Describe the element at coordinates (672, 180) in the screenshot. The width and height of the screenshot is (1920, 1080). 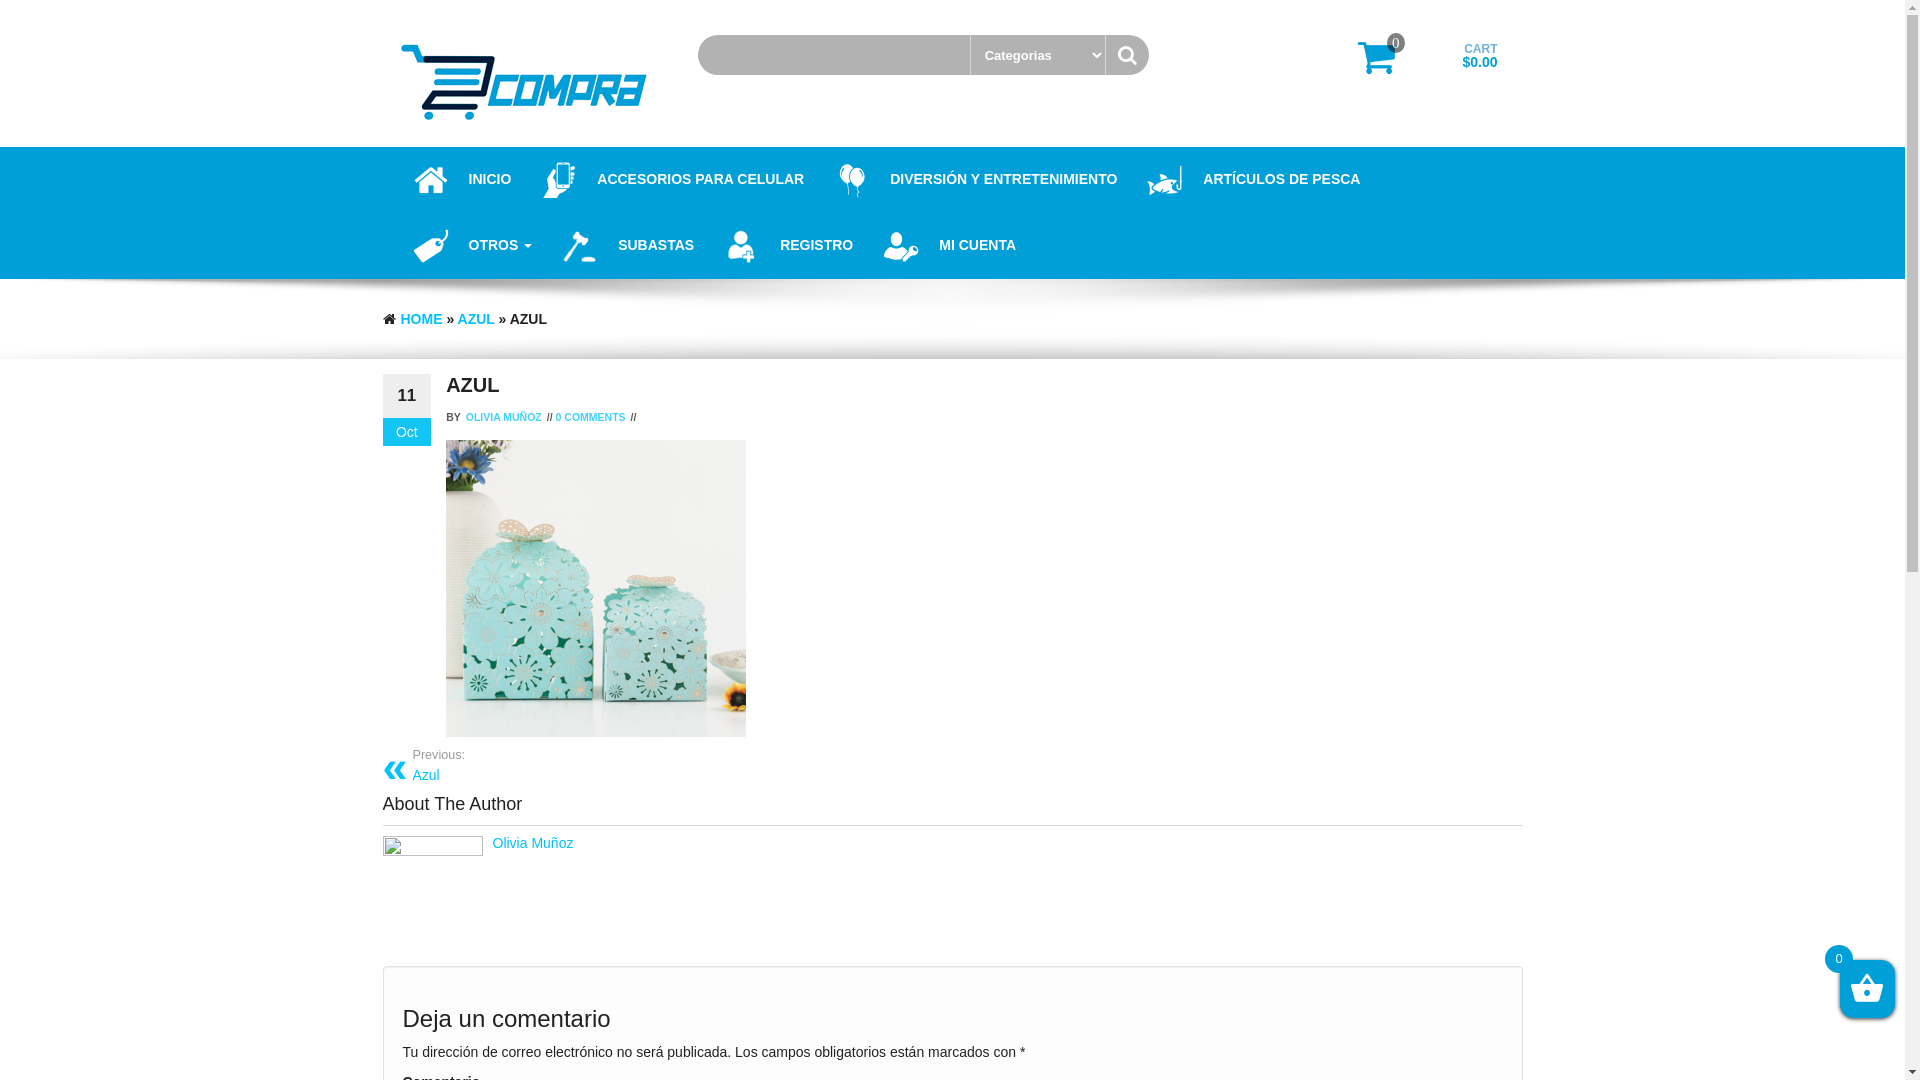
I see `ACCESORIOS PARA CELULAR` at that location.